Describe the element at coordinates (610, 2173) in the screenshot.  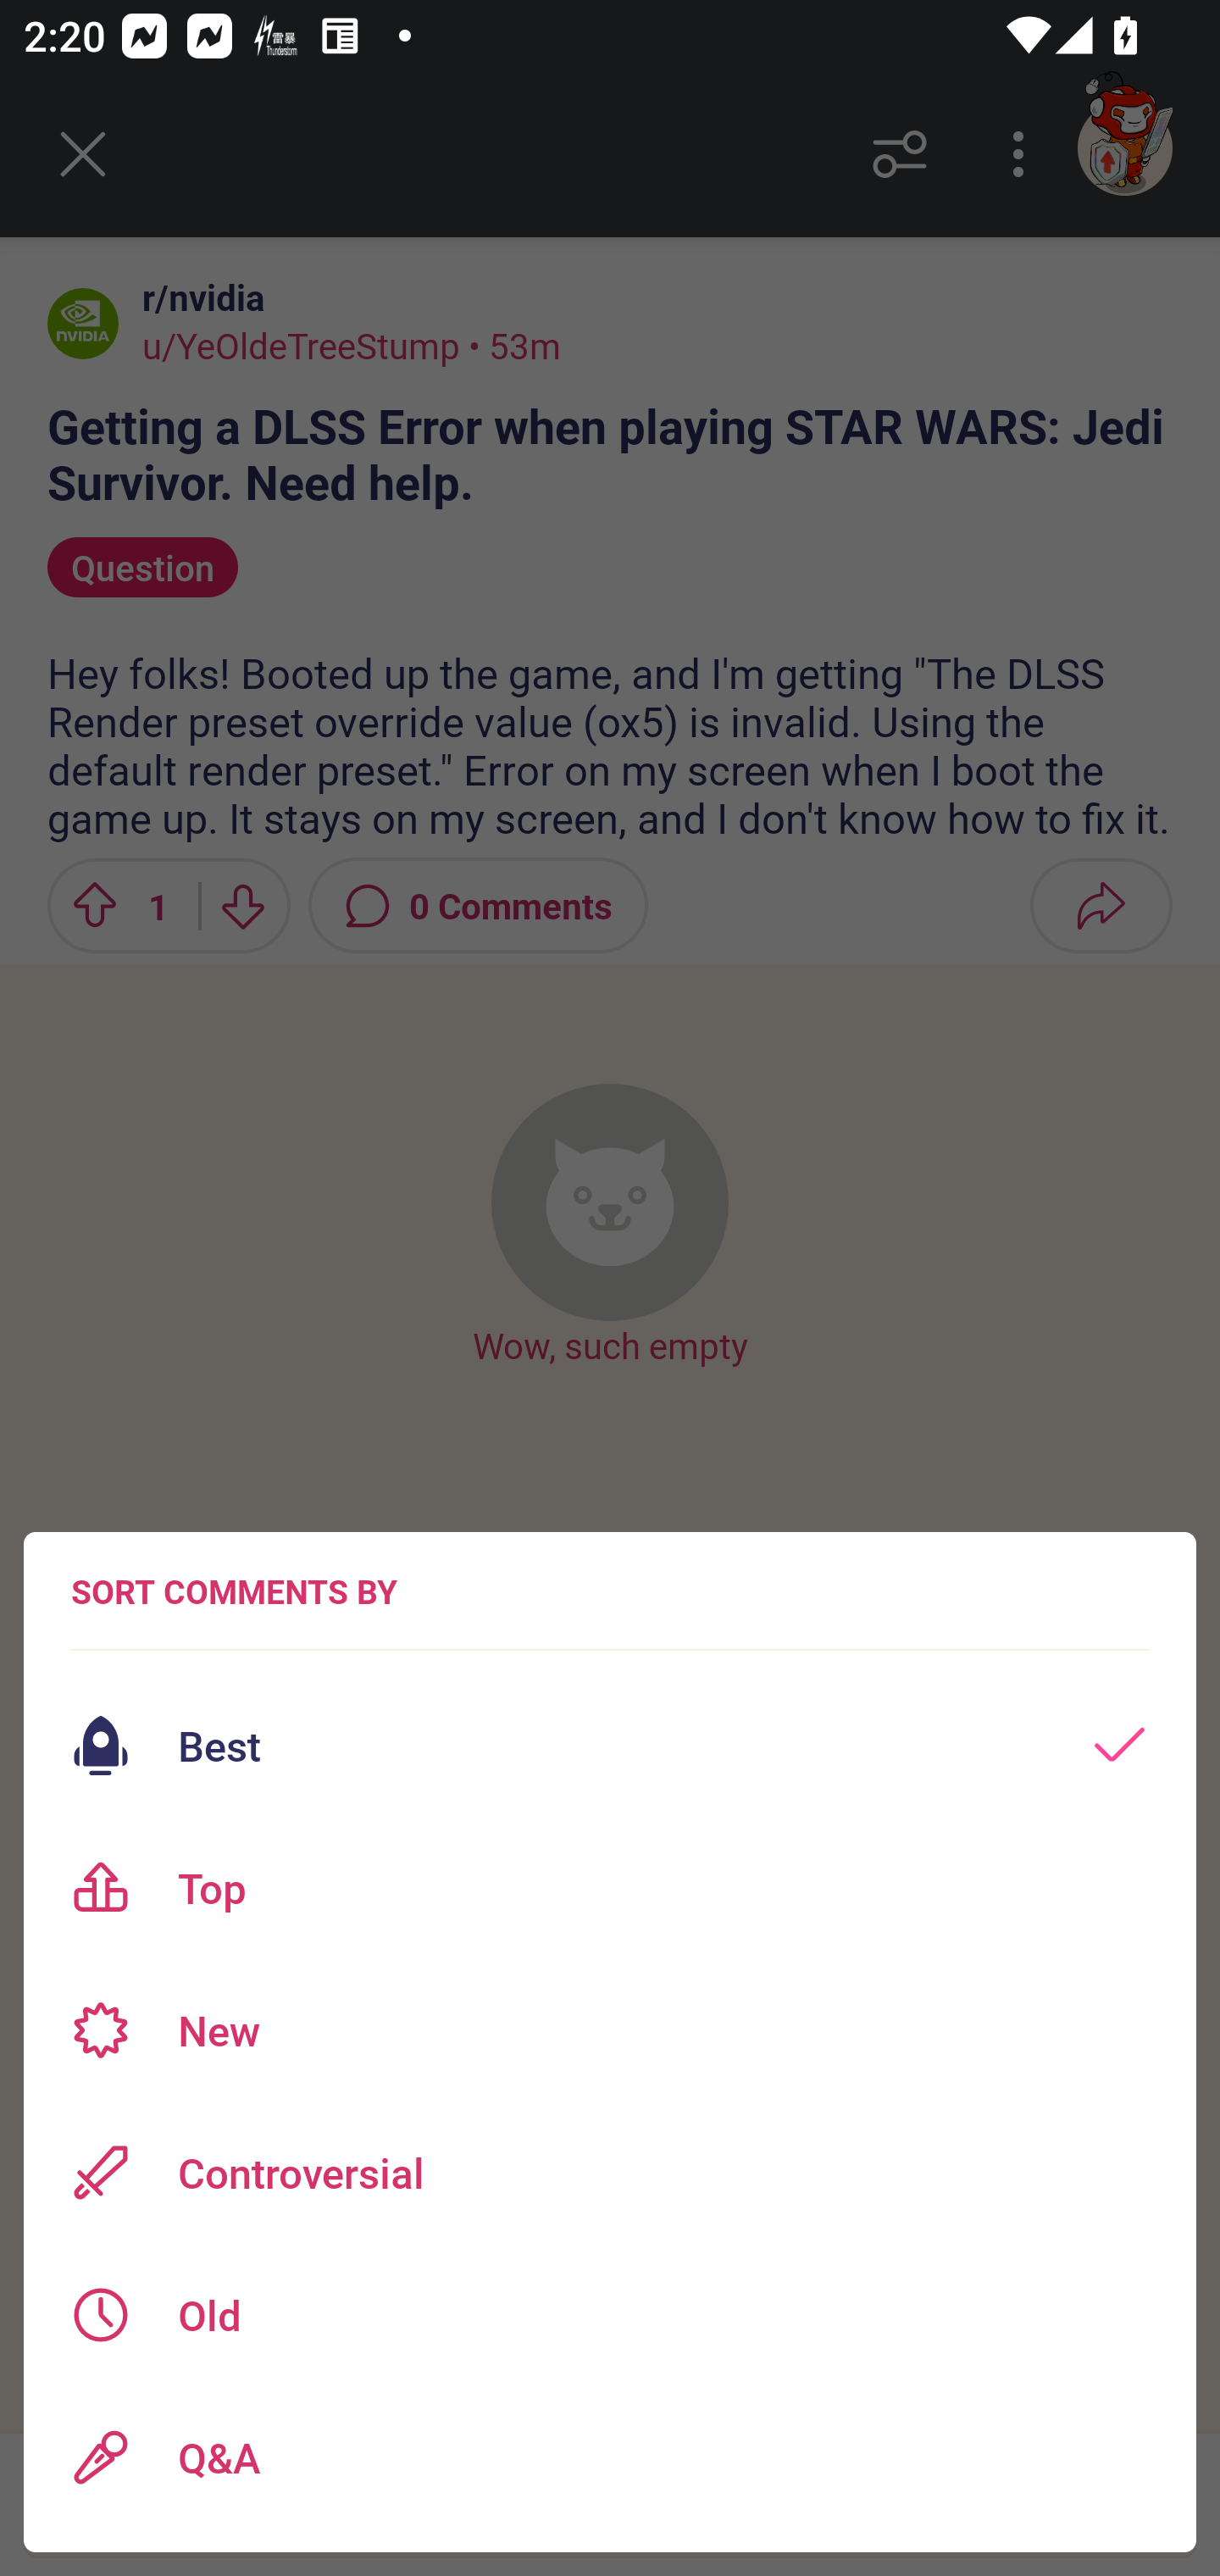
I see `Controversial` at that location.